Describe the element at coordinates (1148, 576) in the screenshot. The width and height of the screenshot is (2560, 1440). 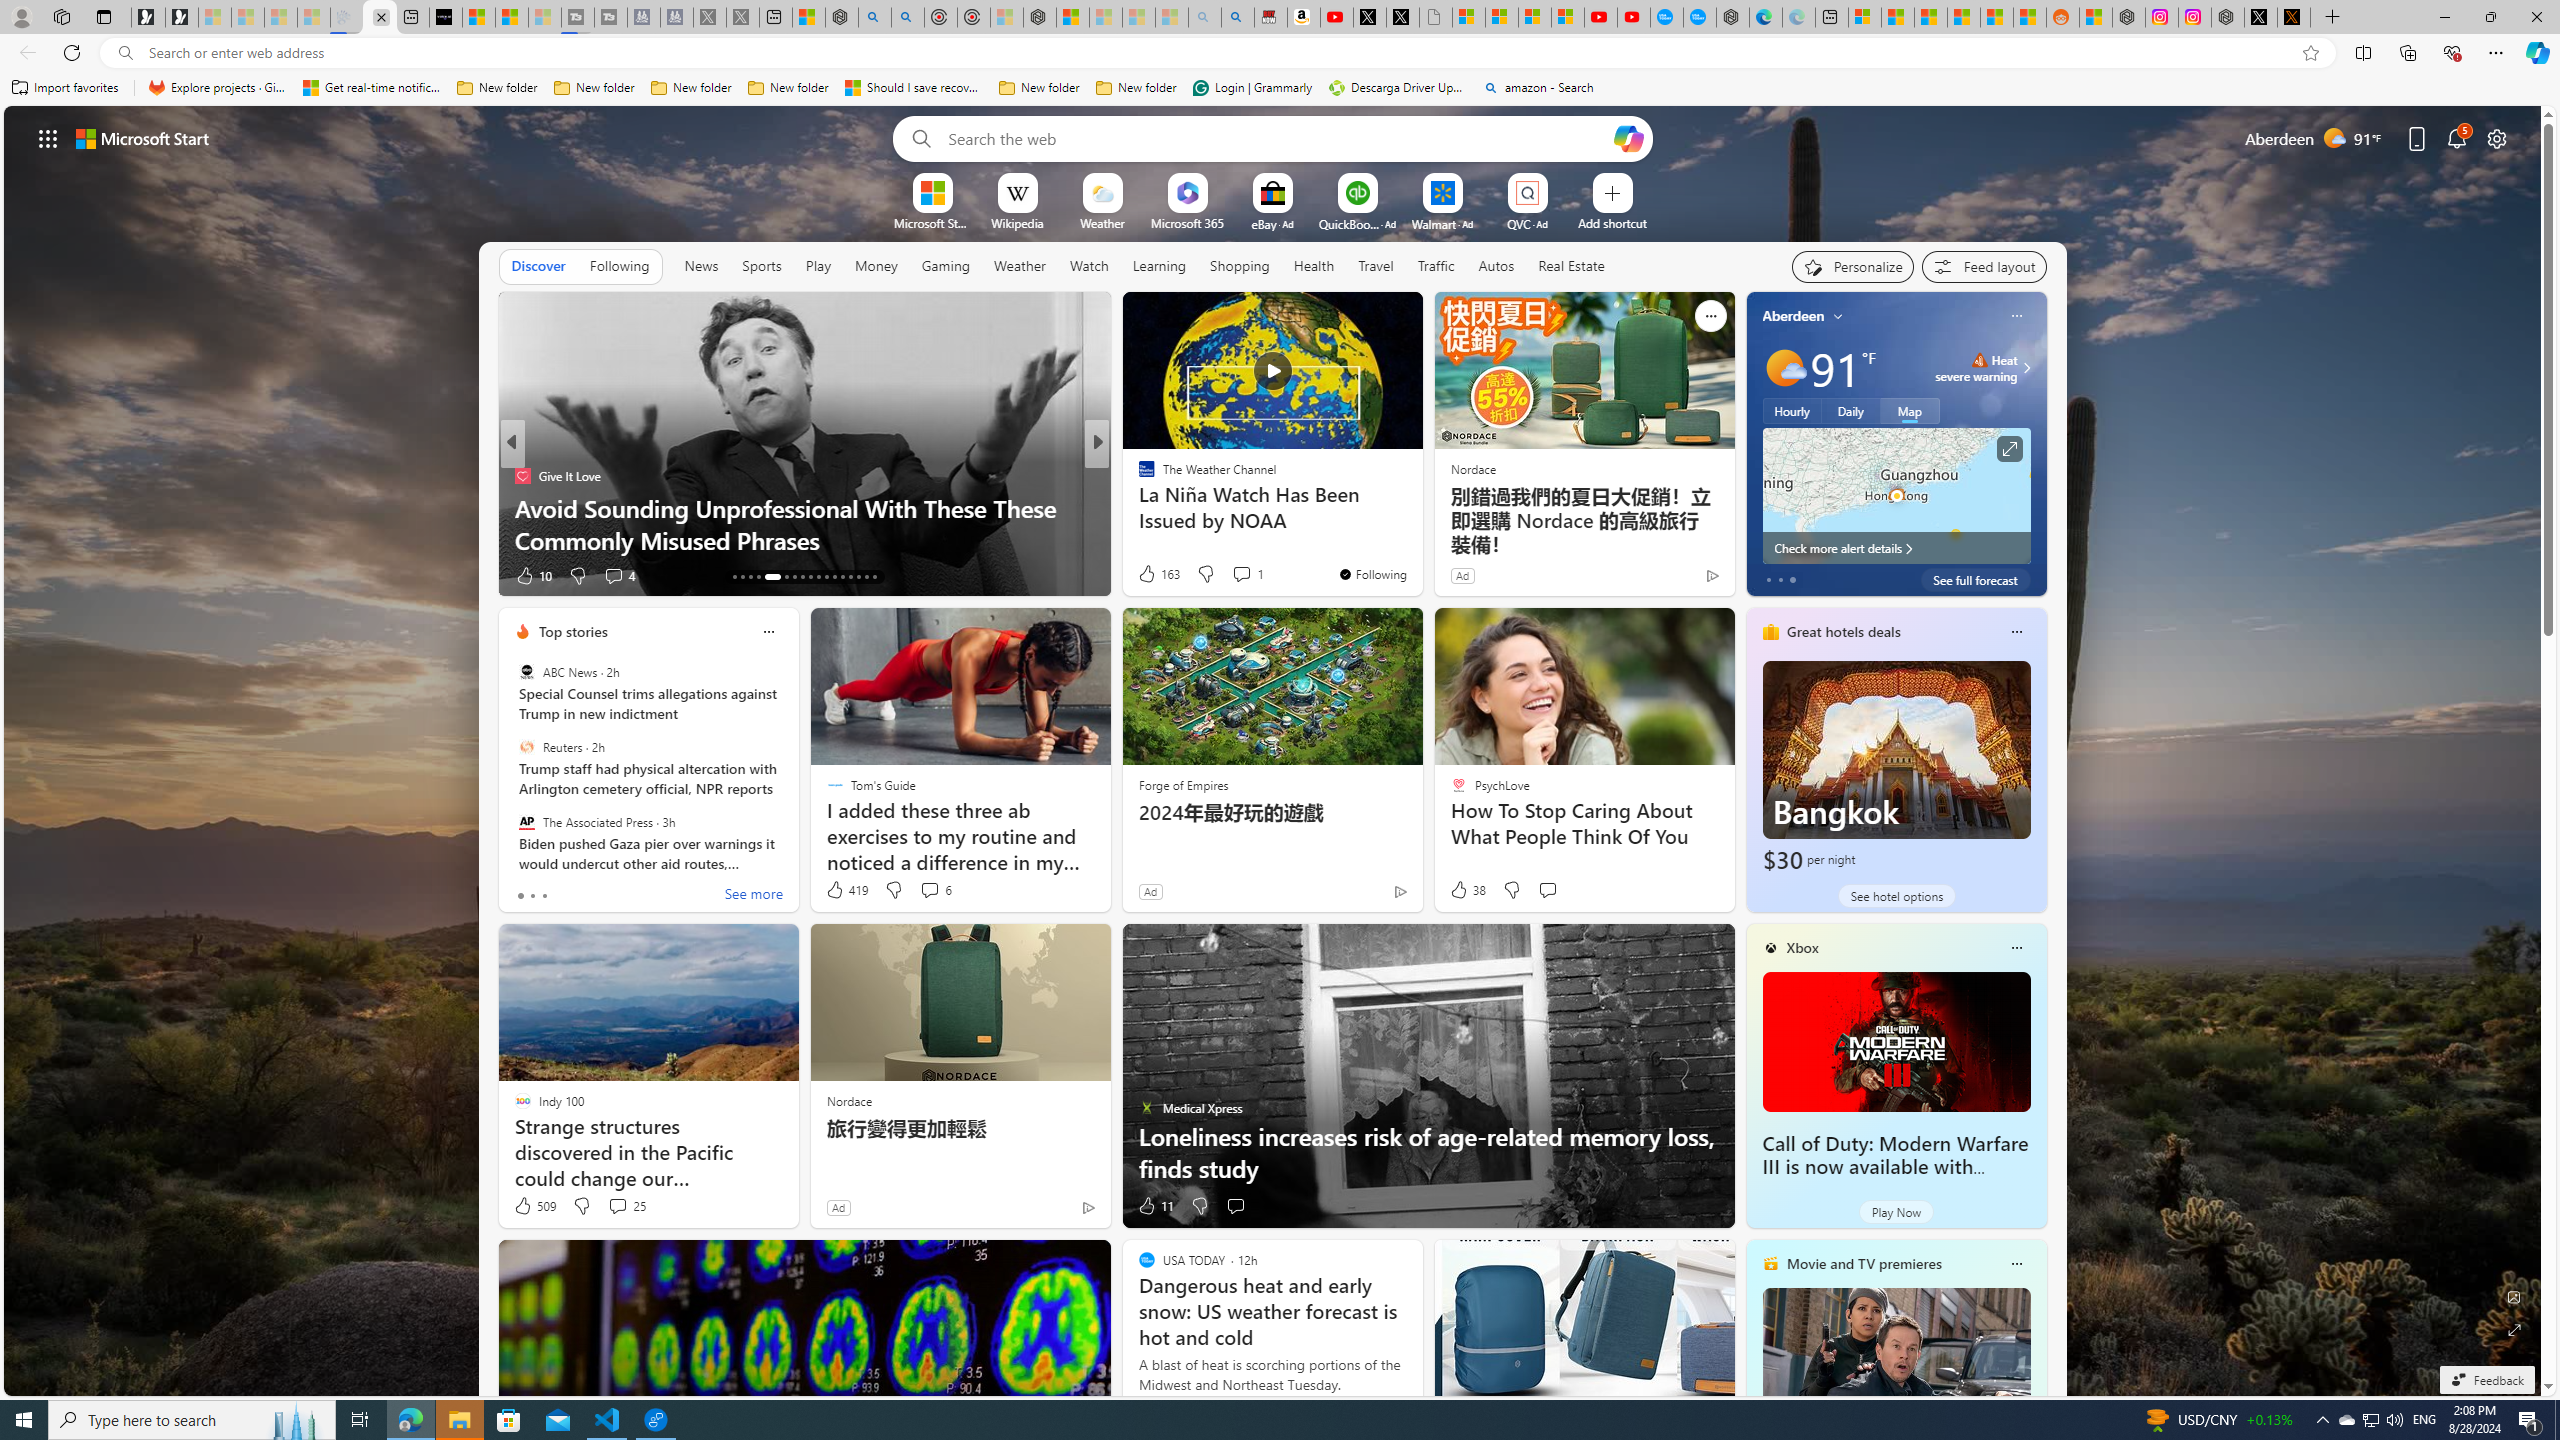
I see `20 Like` at that location.